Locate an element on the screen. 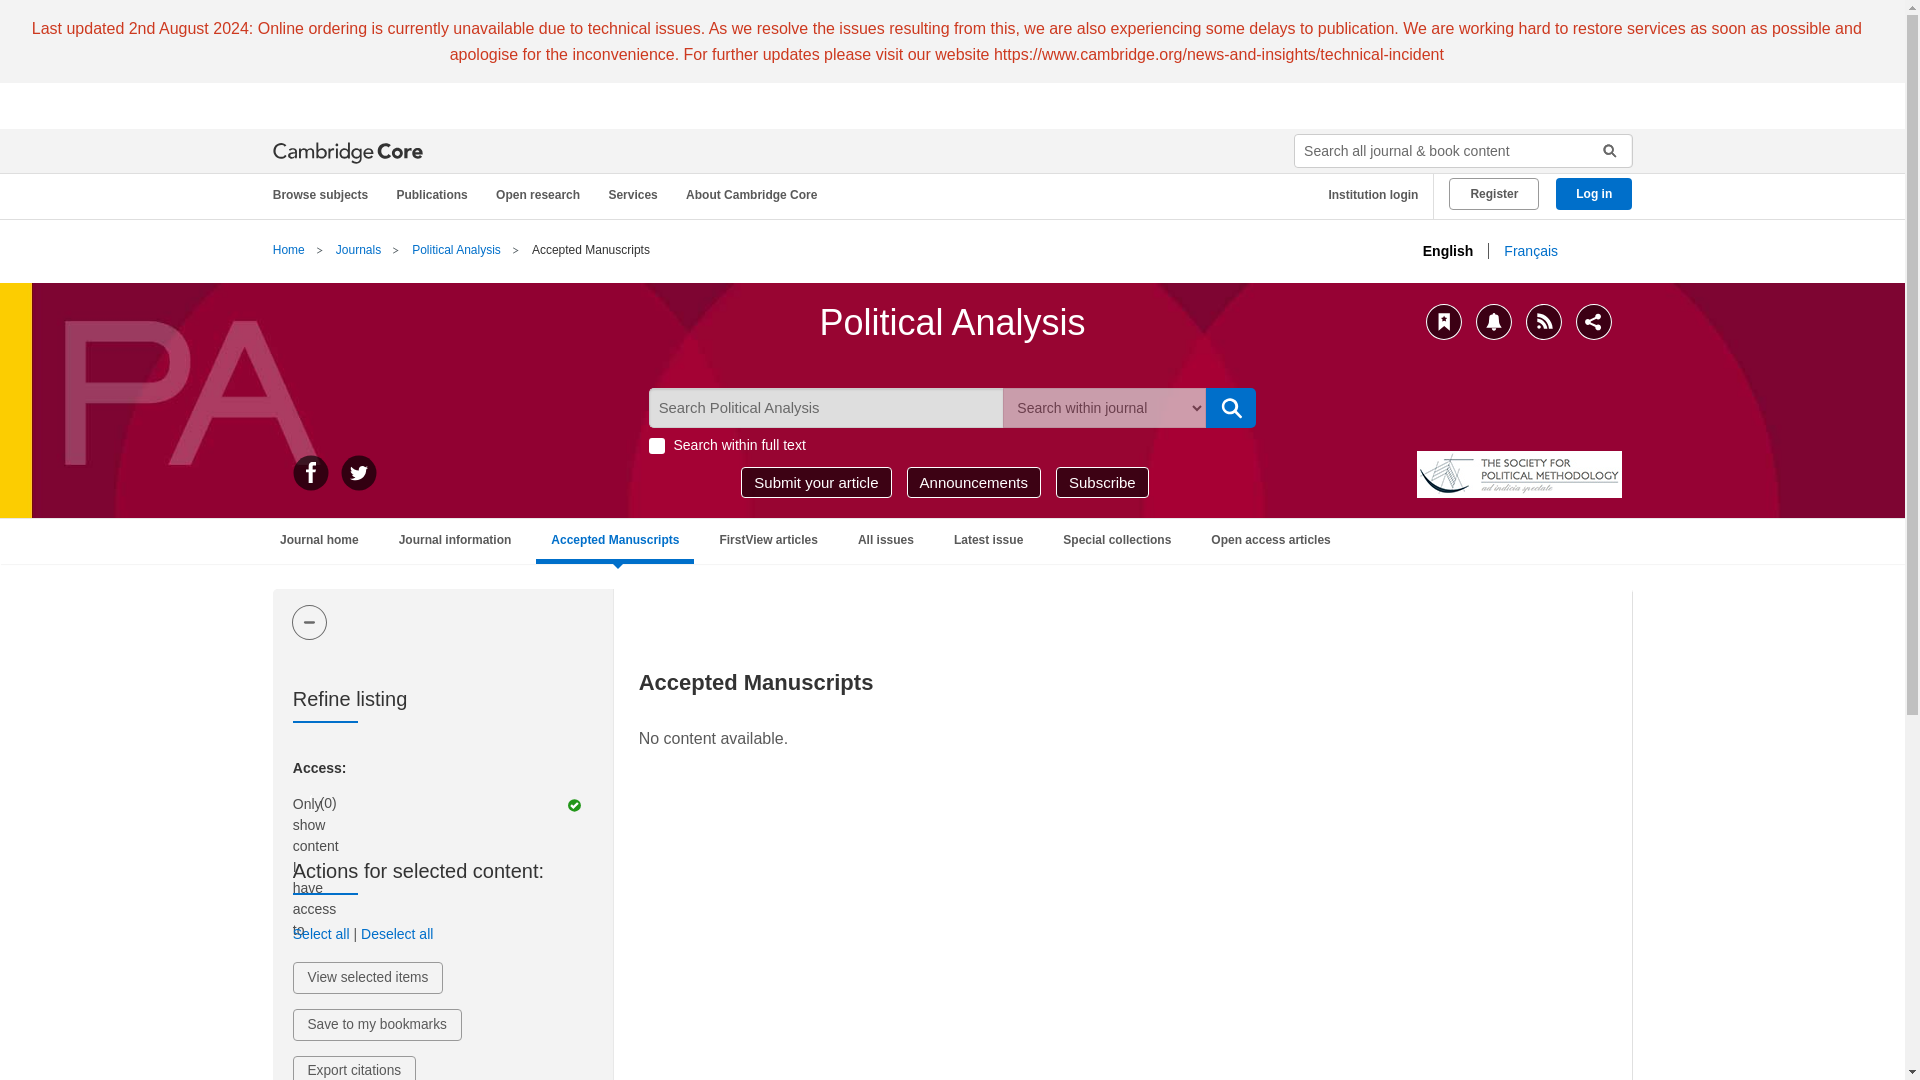 This screenshot has height=1080, width=1920. Services is located at coordinates (636, 195).